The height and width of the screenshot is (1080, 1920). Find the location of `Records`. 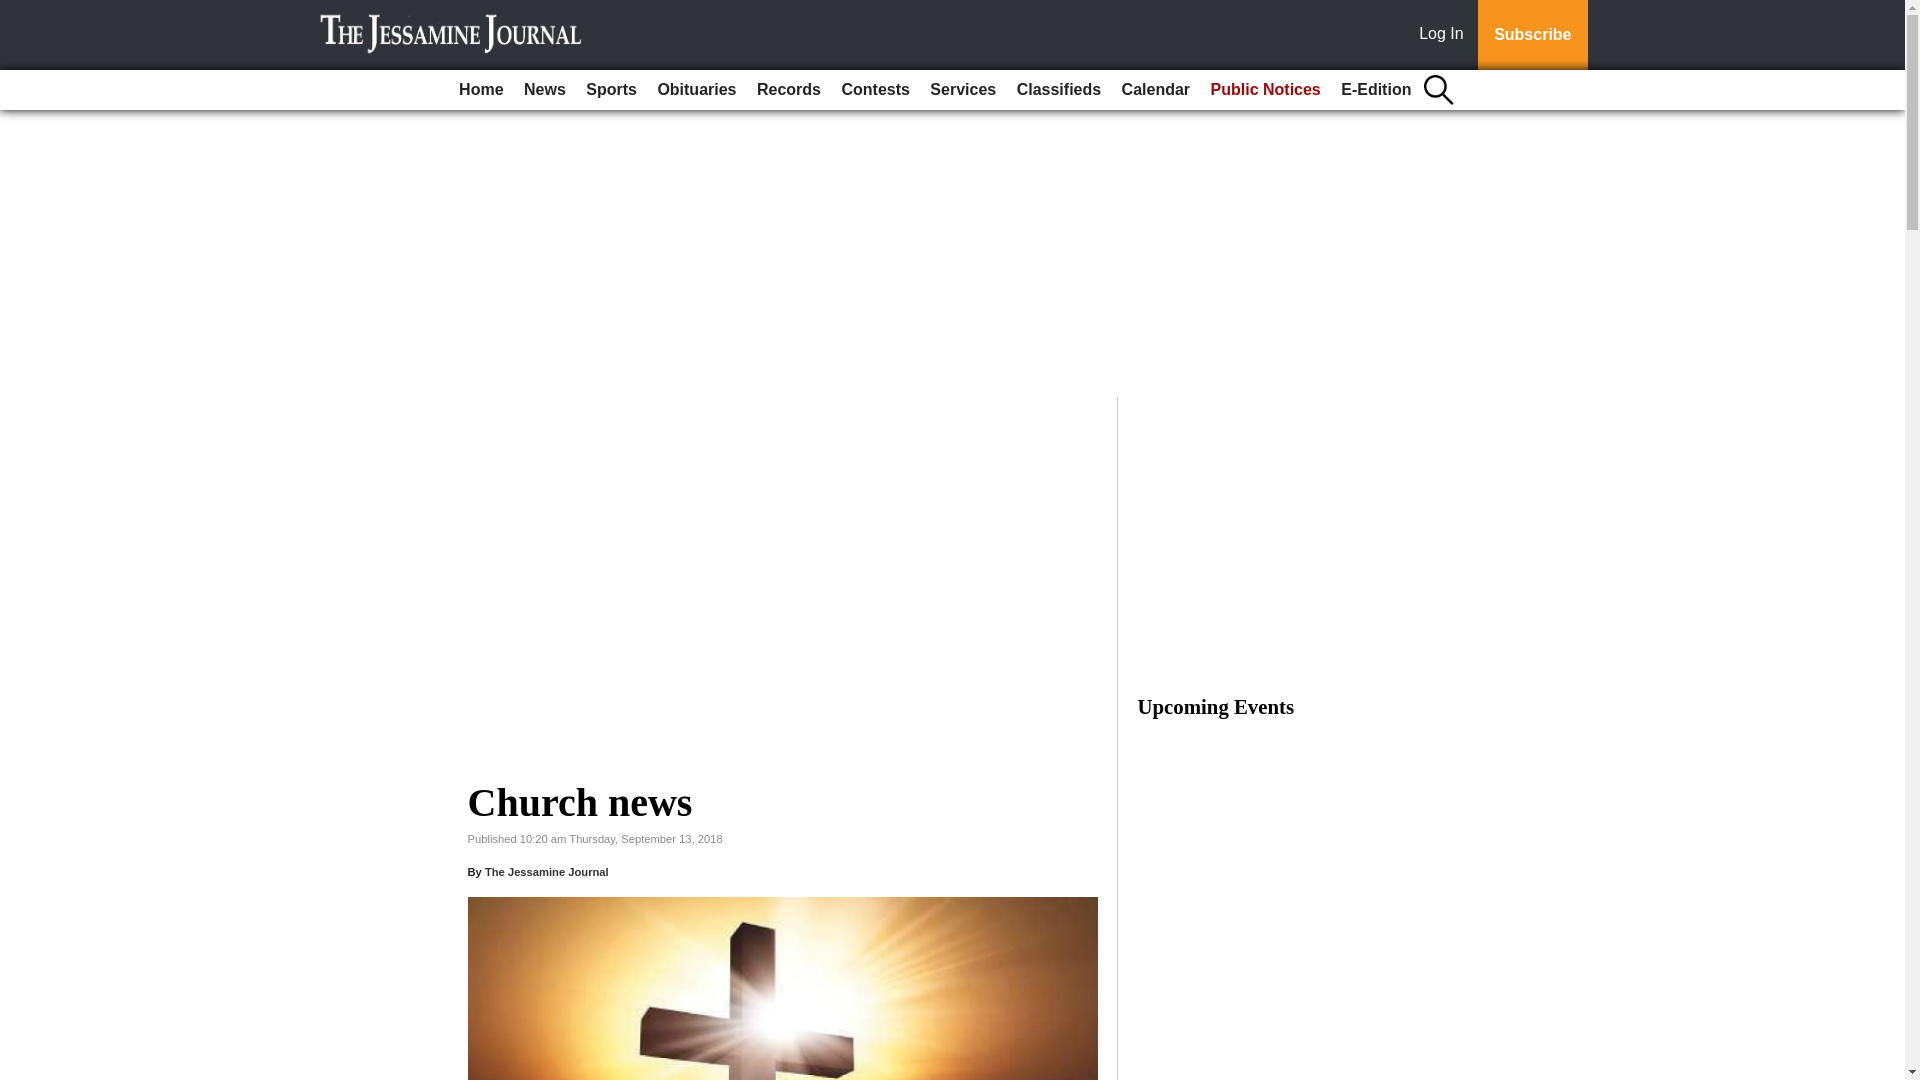

Records is located at coordinates (788, 90).